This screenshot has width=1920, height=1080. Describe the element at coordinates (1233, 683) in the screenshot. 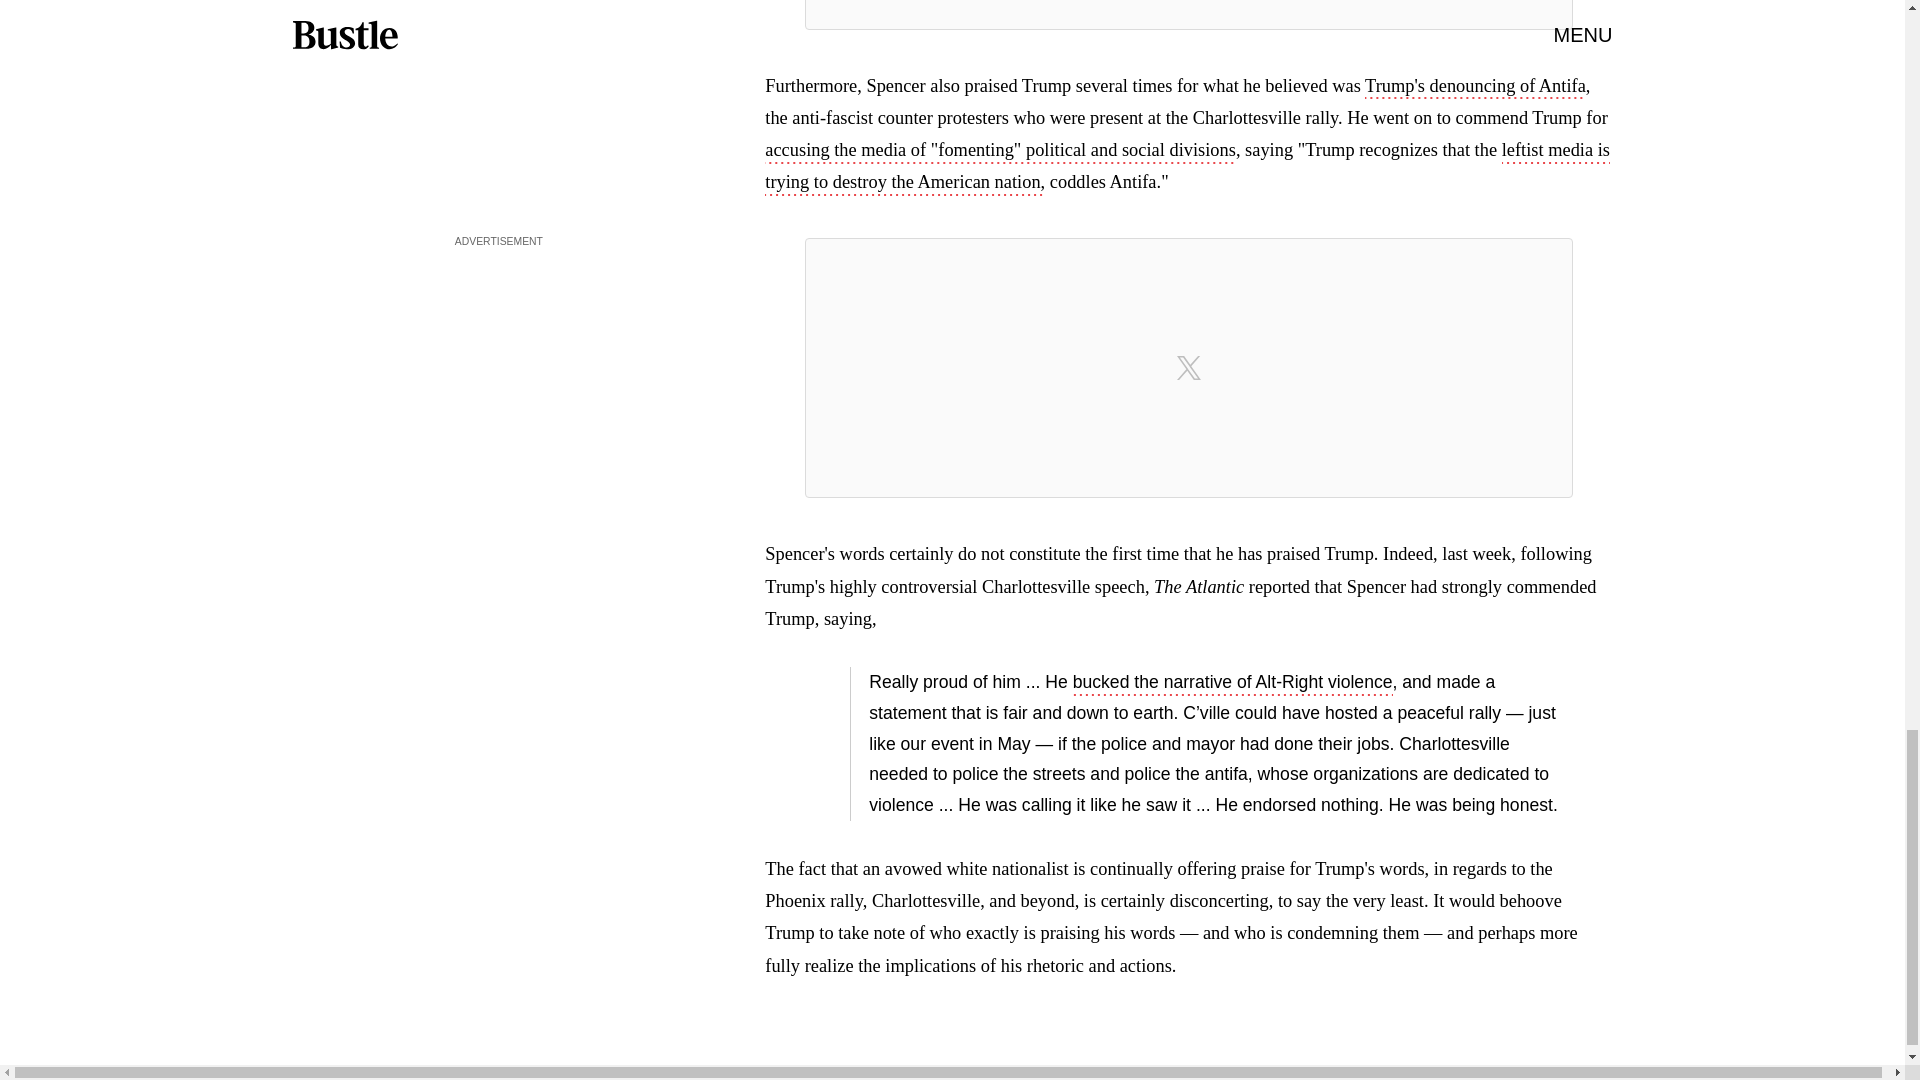

I see `bucked the narrative of Alt-Right violence` at that location.